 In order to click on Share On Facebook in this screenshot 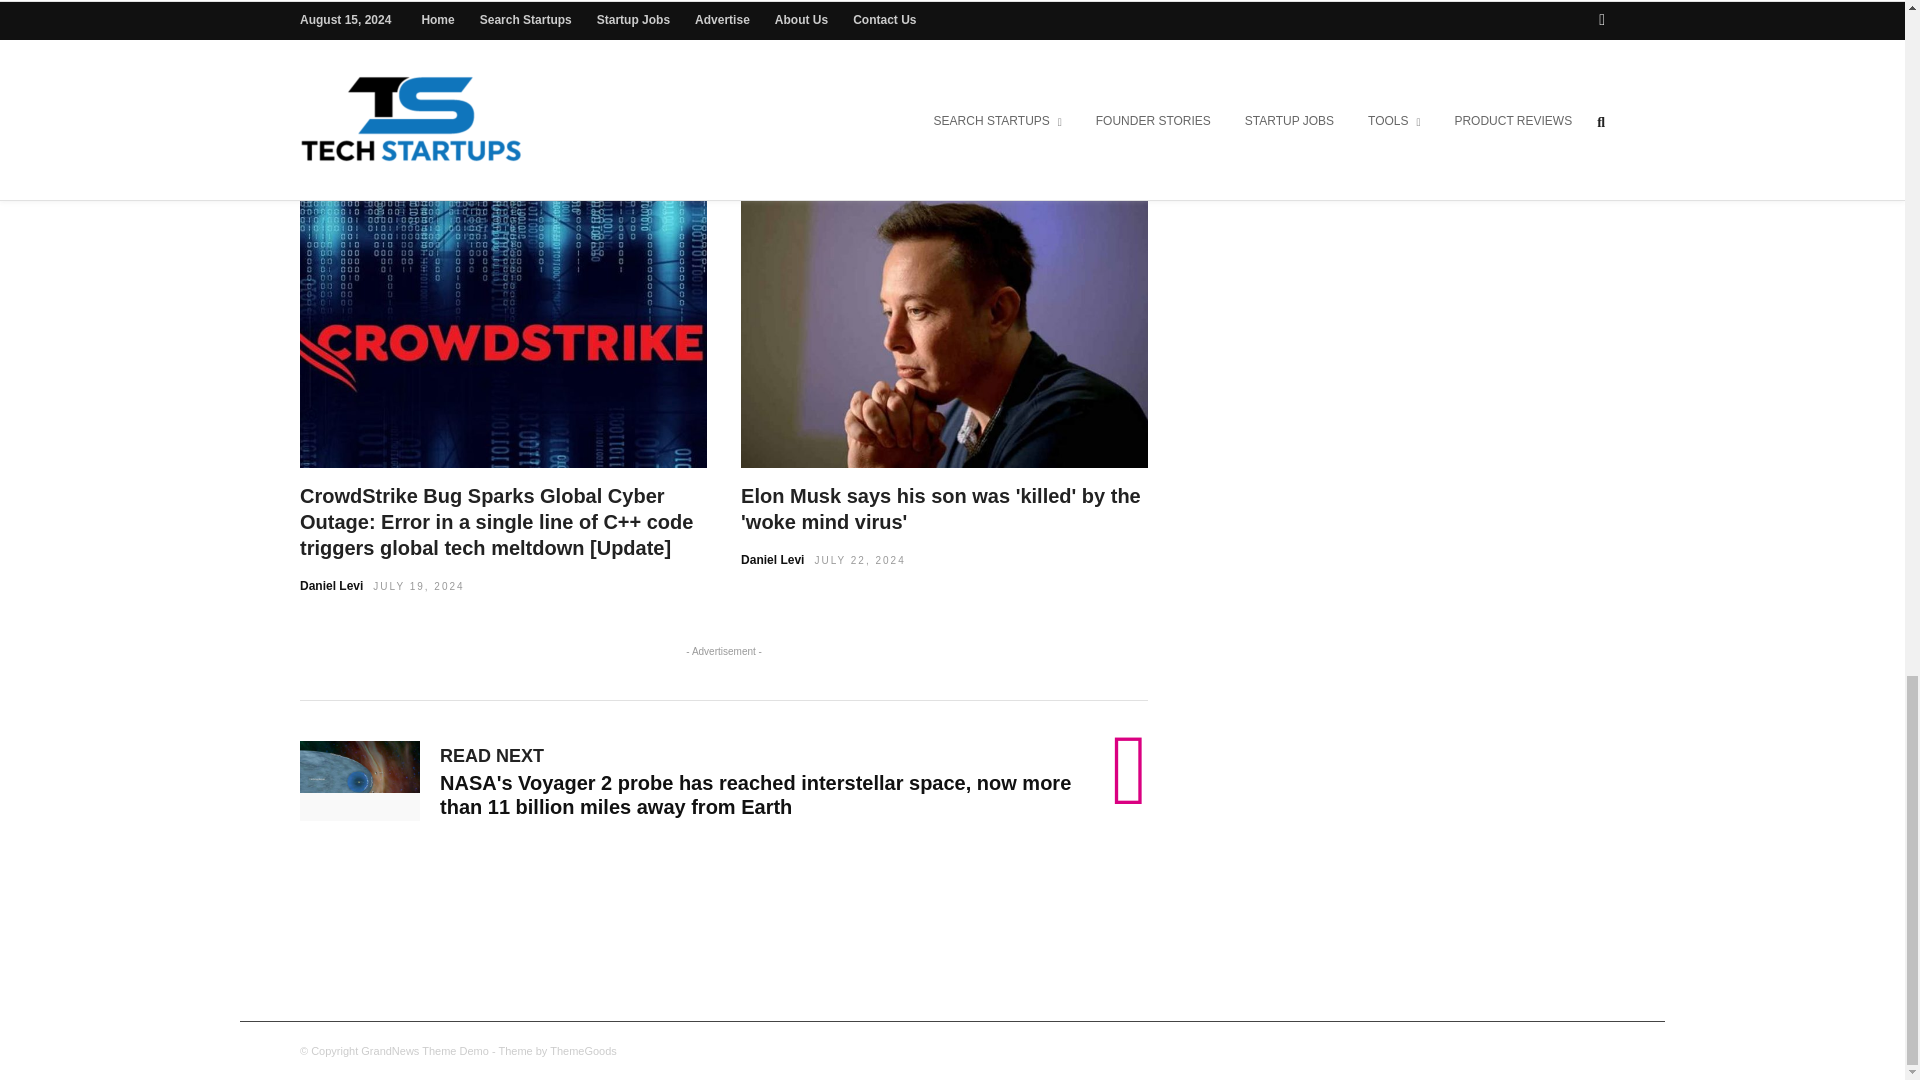, I will do `click(597, 37)`.